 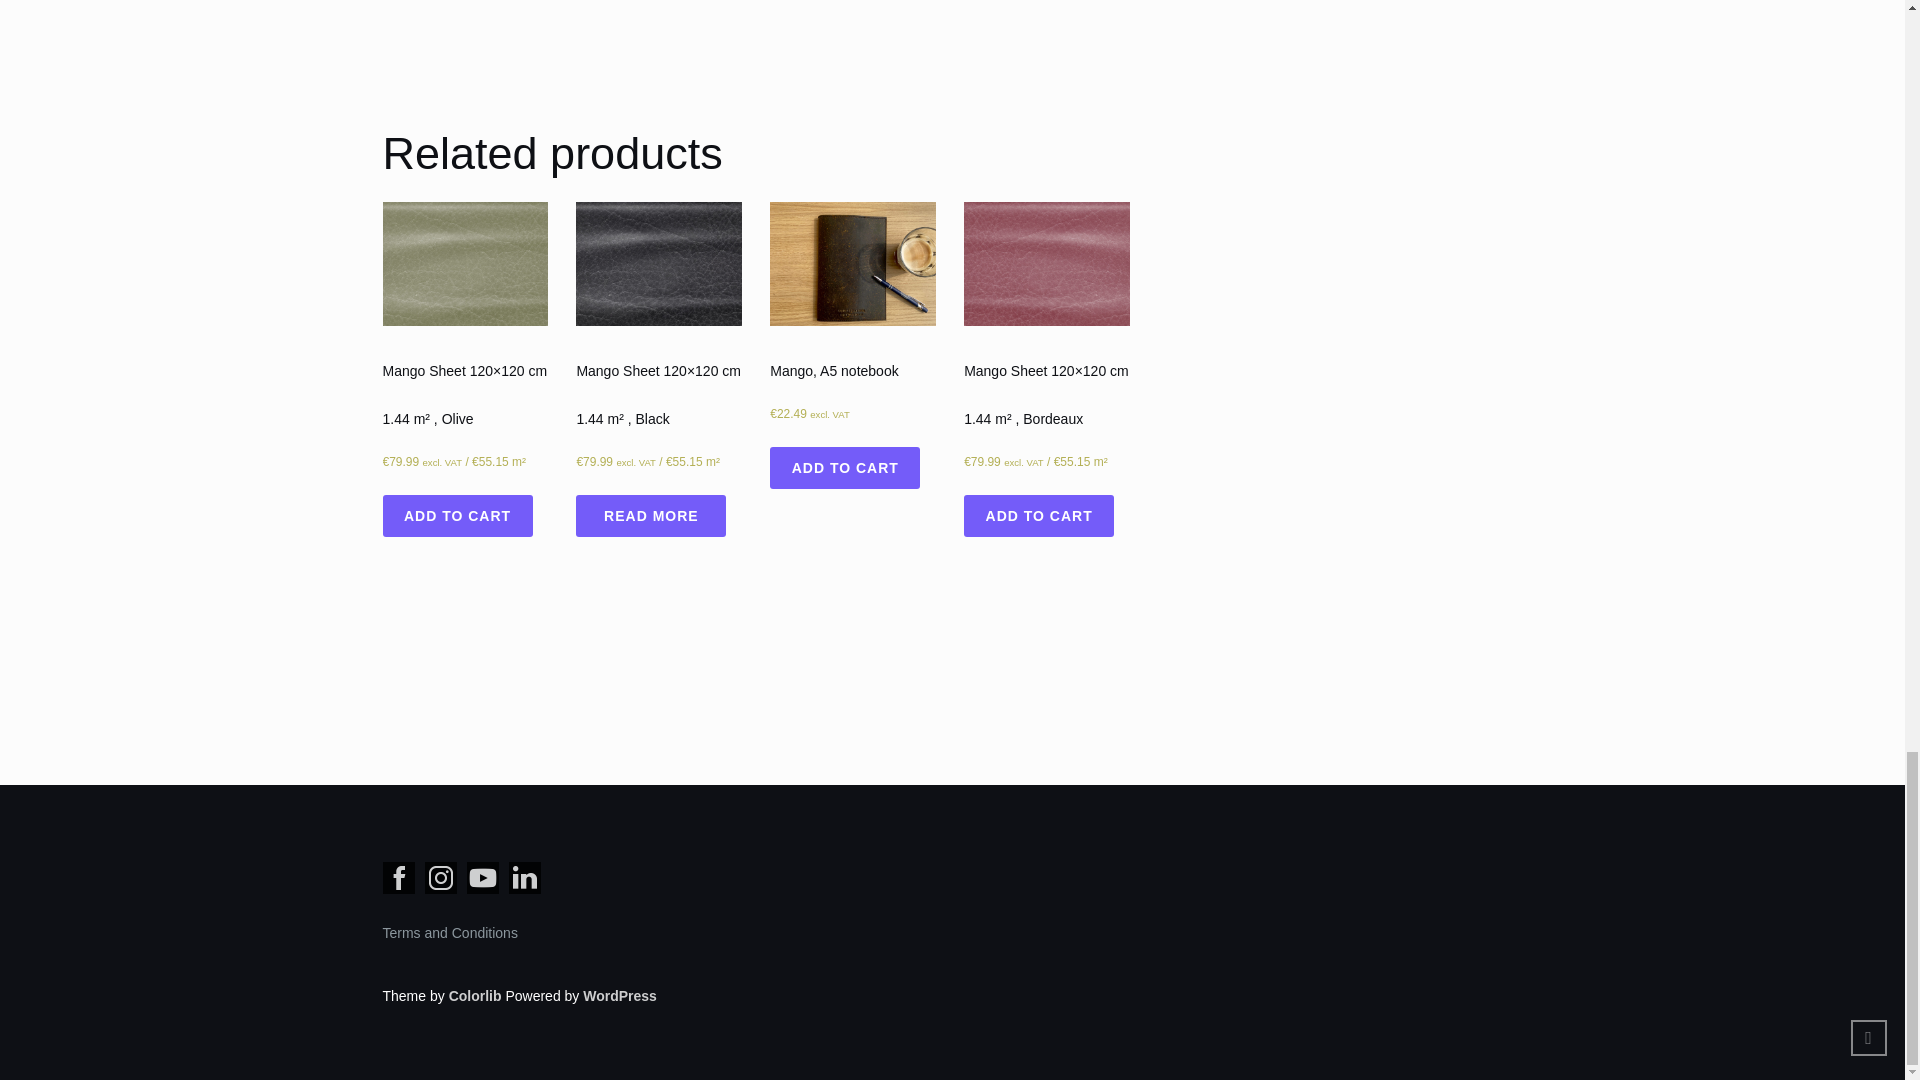 What do you see at coordinates (650, 515) in the screenshot?
I see `READ MORE` at bounding box center [650, 515].